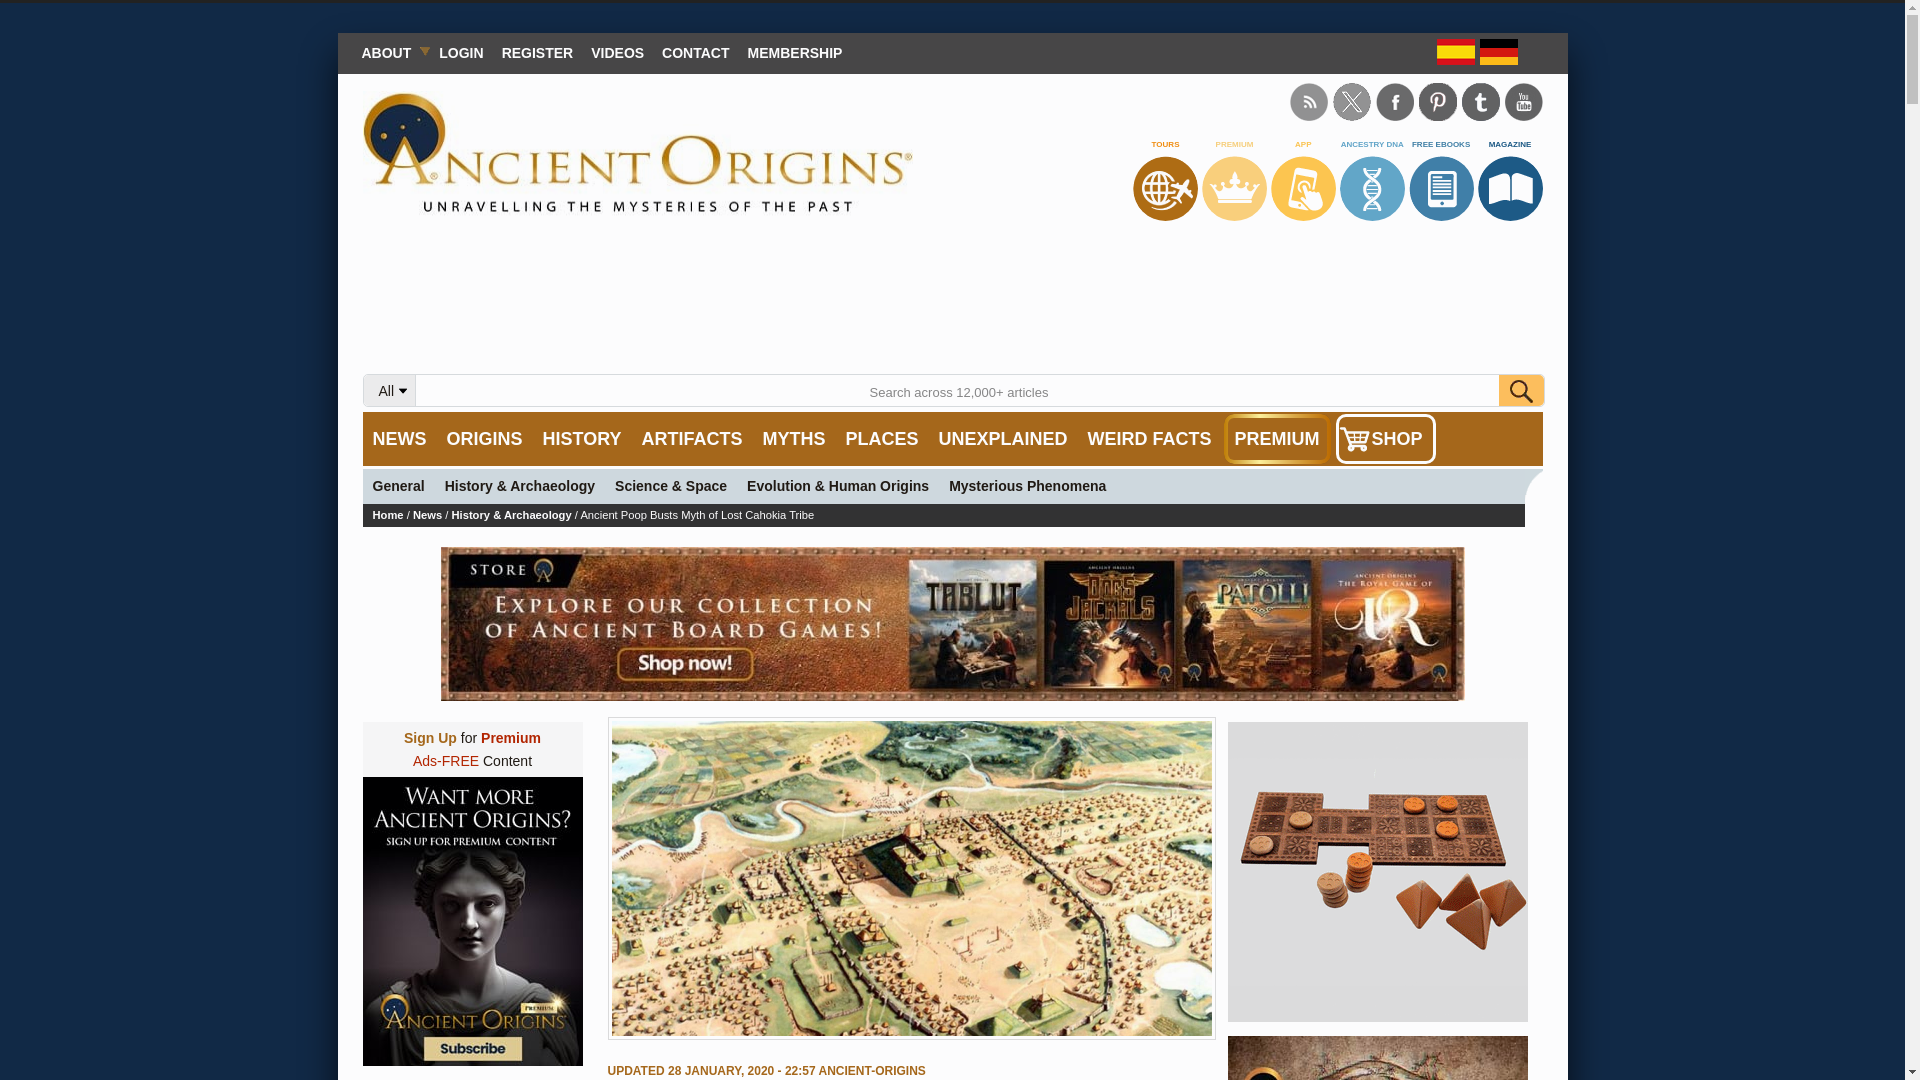 Image resolution: width=1920 pixels, height=1080 pixels. Describe the element at coordinates (538, 52) in the screenshot. I see `REGISTER` at that location.